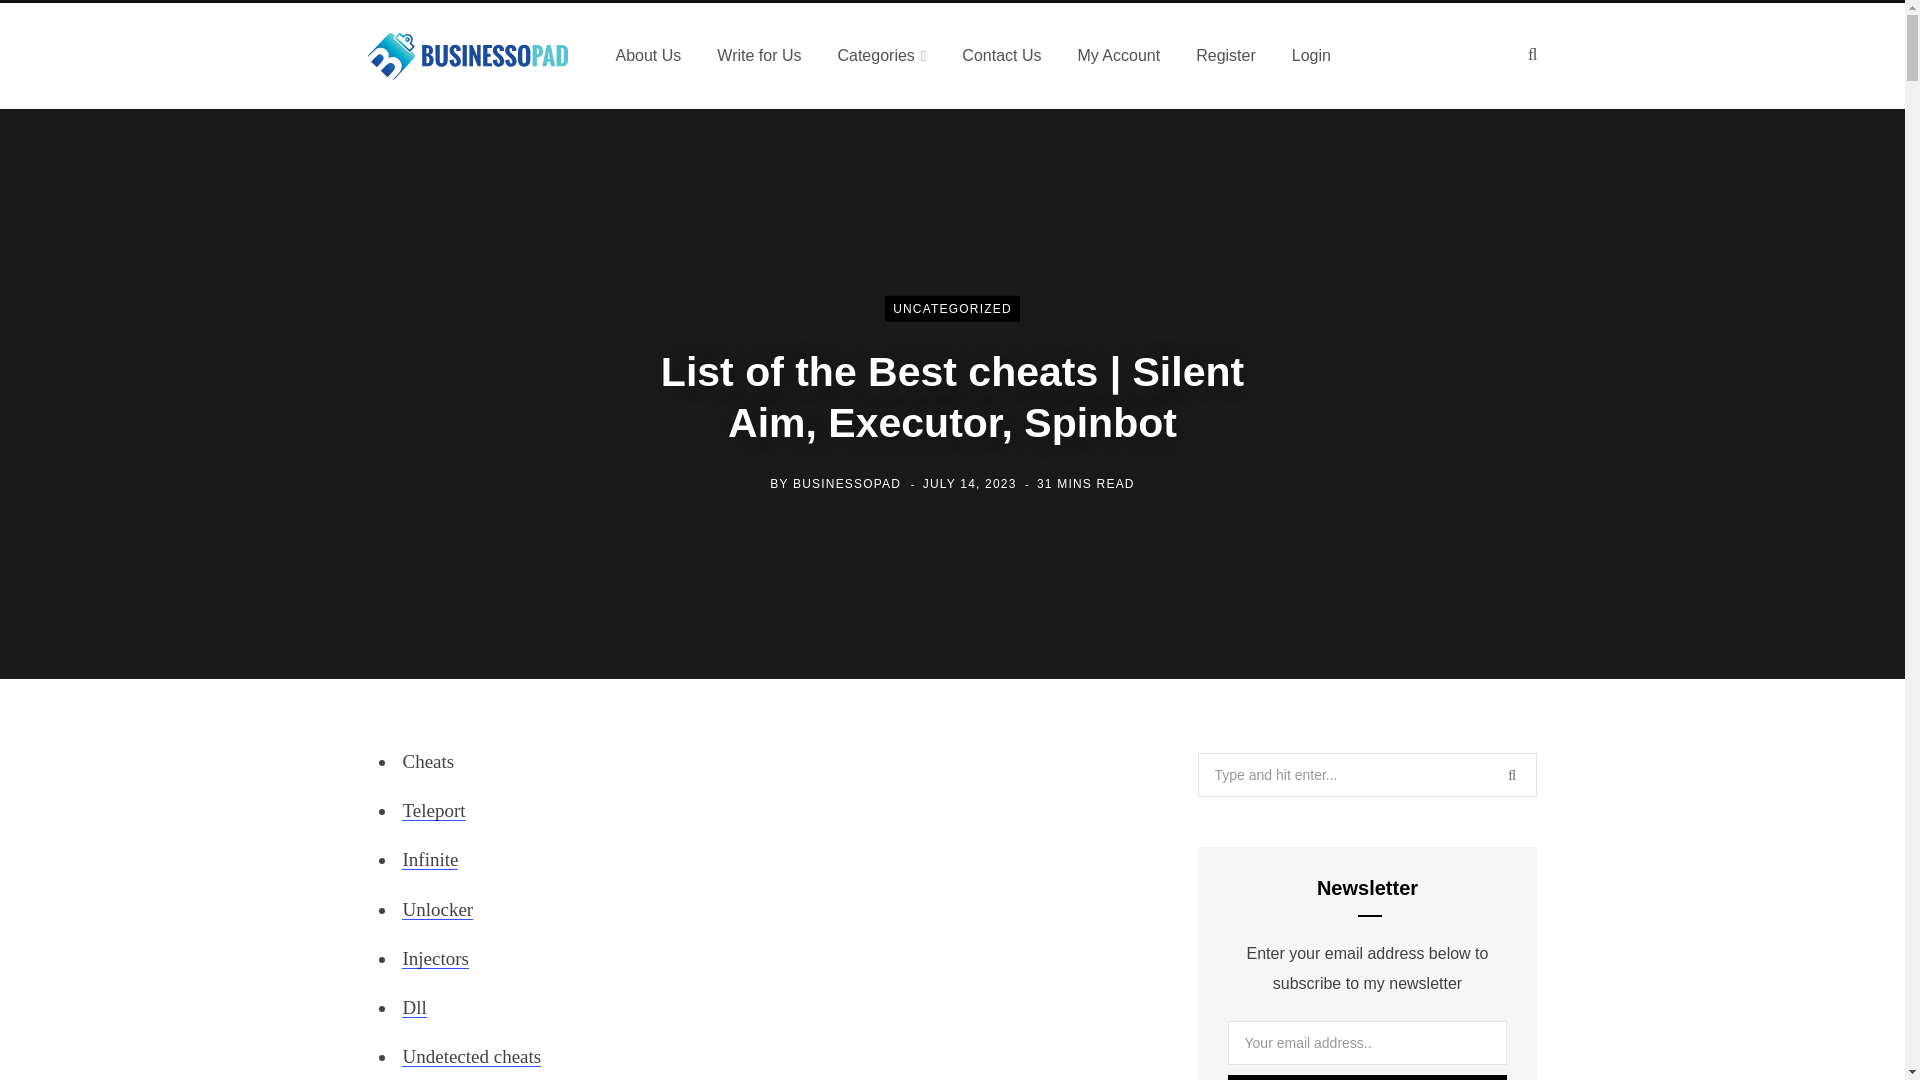 Image resolution: width=1920 pixels, height=1080 pixels. I want to click on Injectors, so click(434, 958).